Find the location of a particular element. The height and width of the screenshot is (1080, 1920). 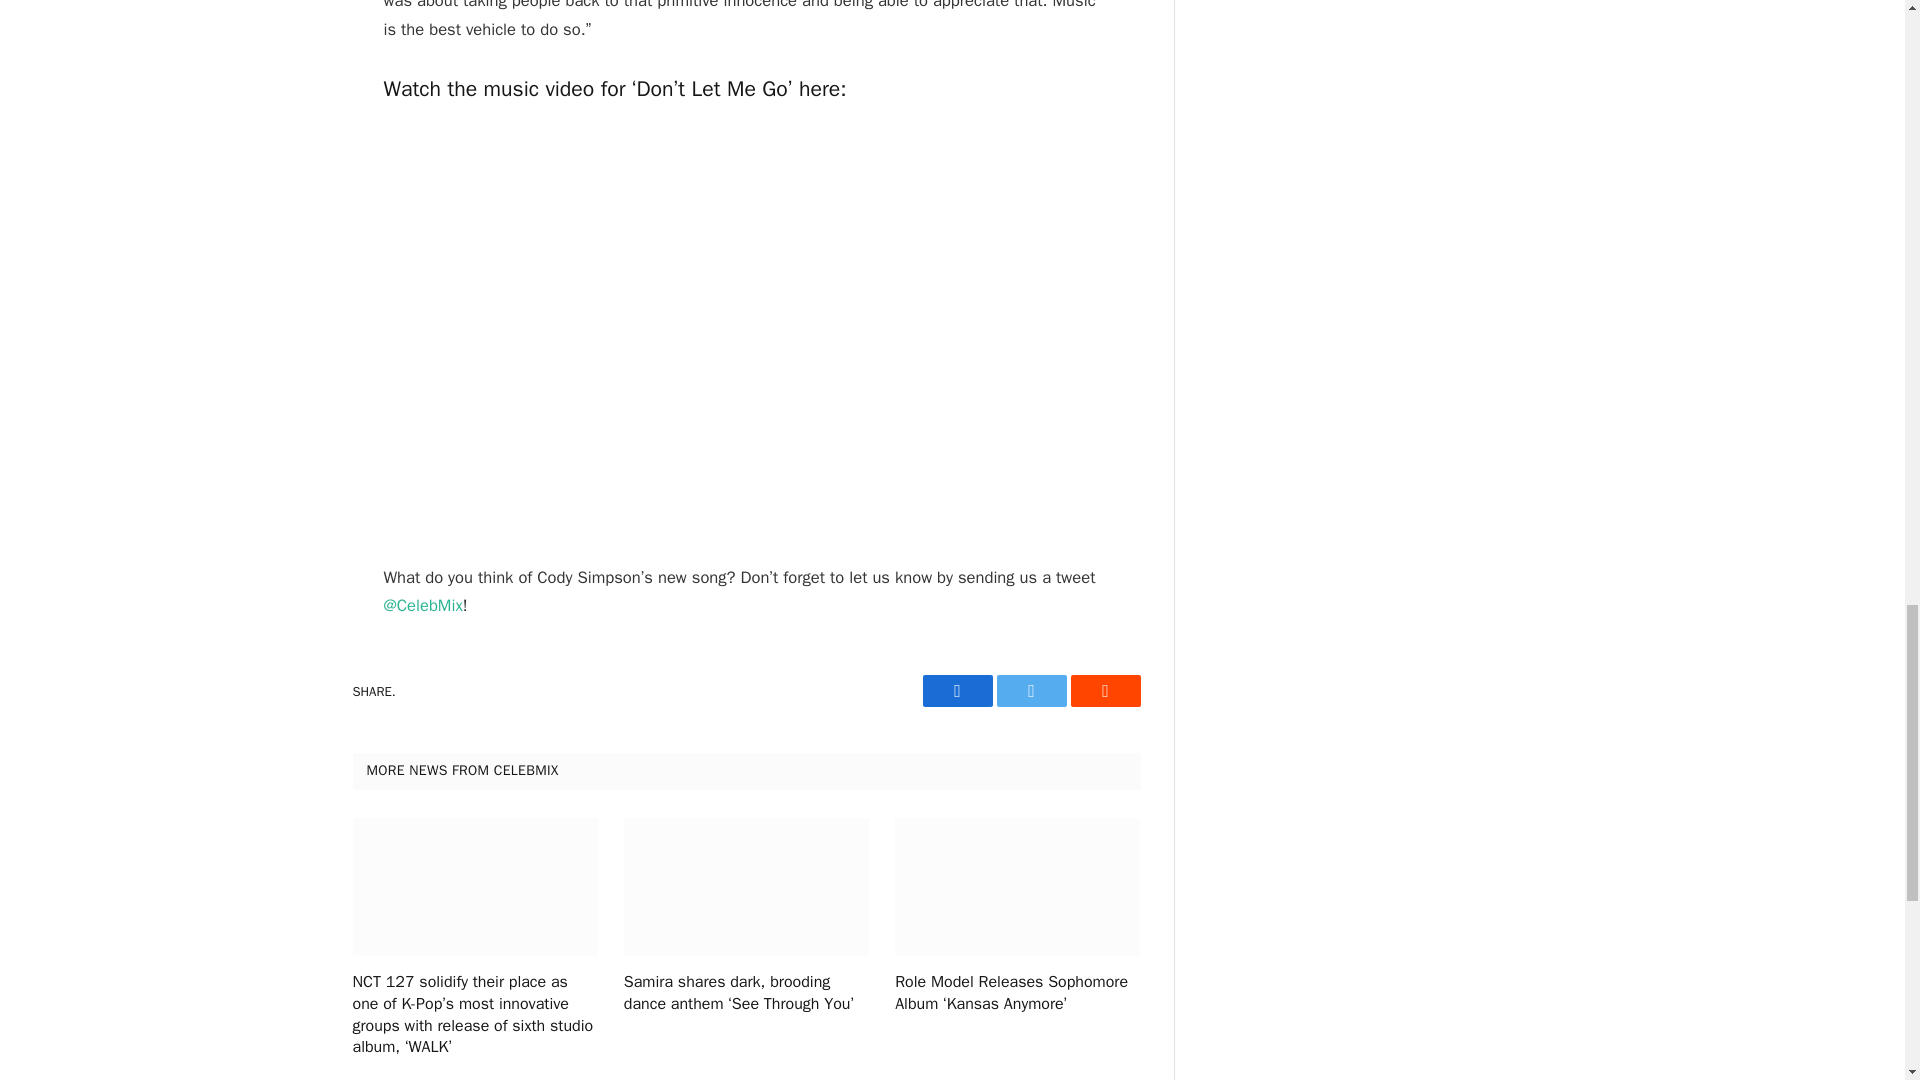

Reddit is located at coordinates (1104, 691).